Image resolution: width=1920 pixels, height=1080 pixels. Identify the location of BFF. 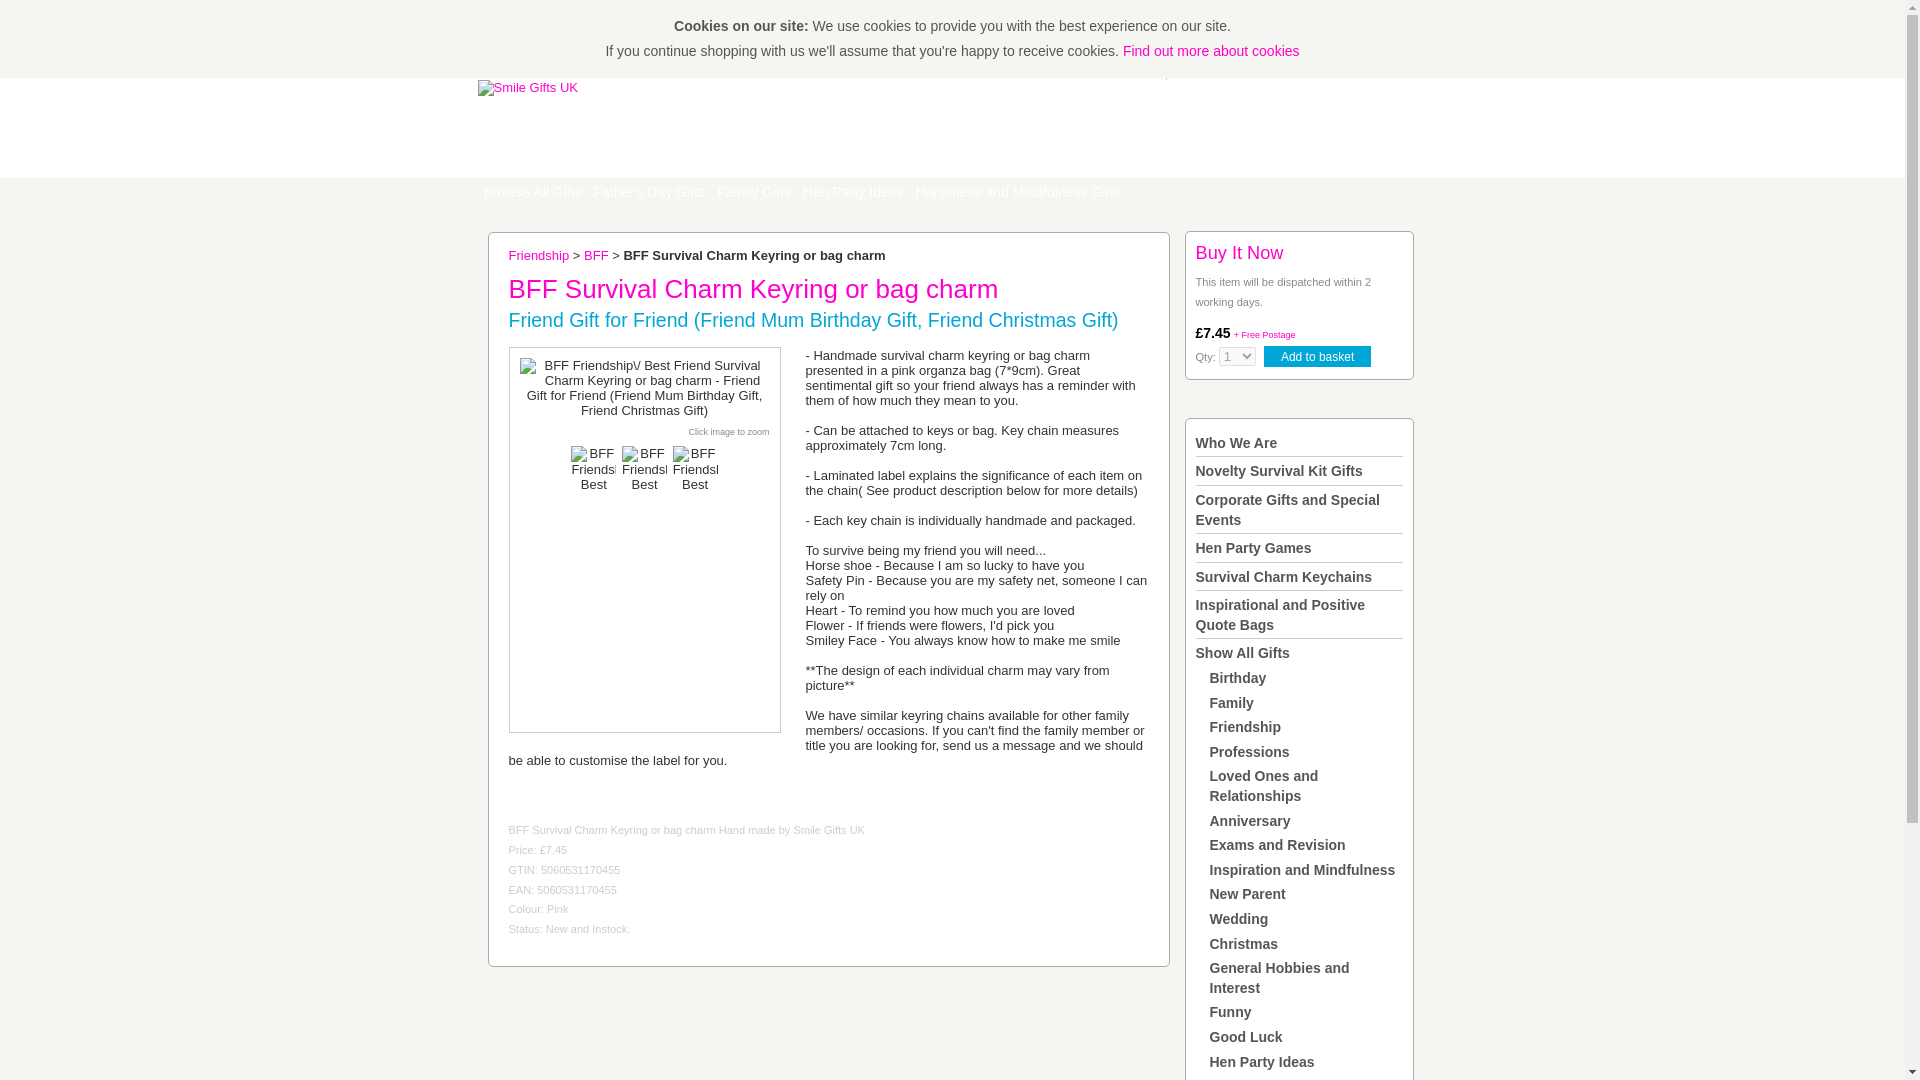
(596, 256).